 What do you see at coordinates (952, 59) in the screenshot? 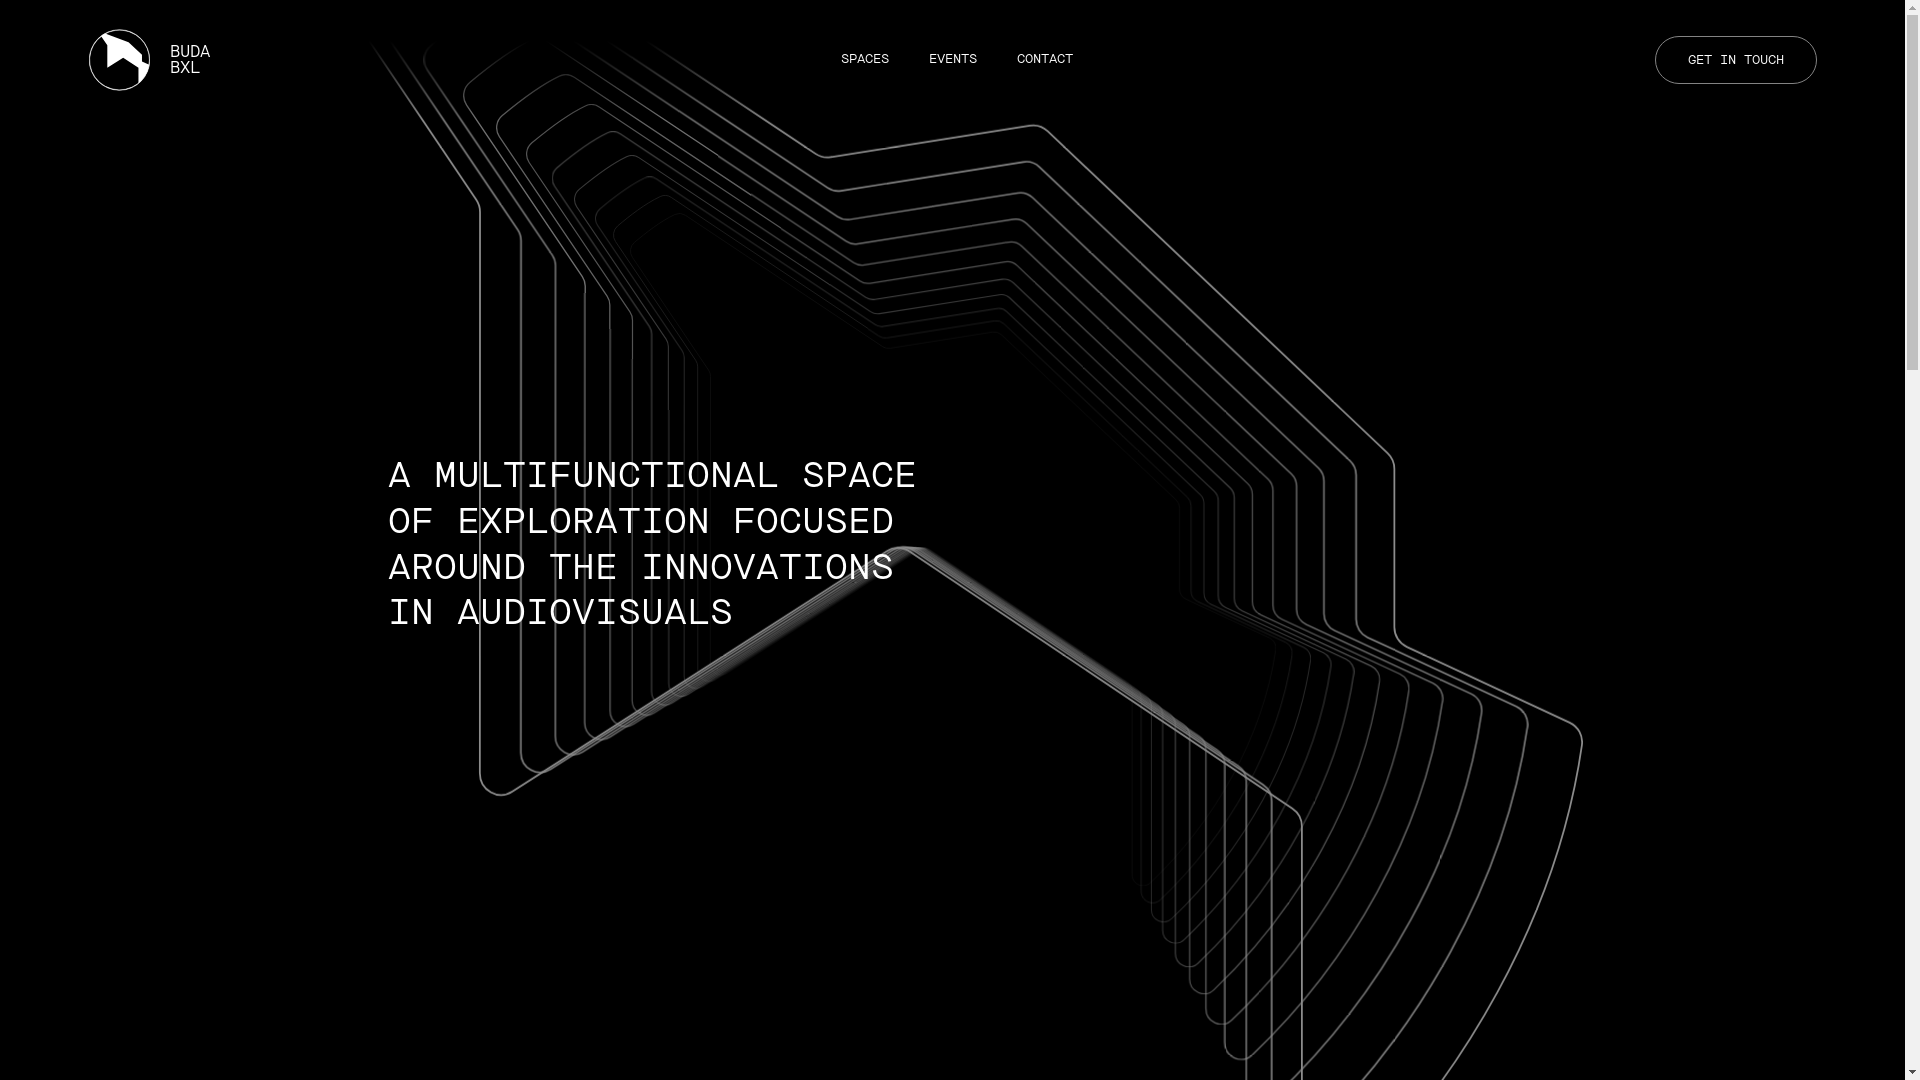
I see `EVENTS` at bounding box center [952, 59].